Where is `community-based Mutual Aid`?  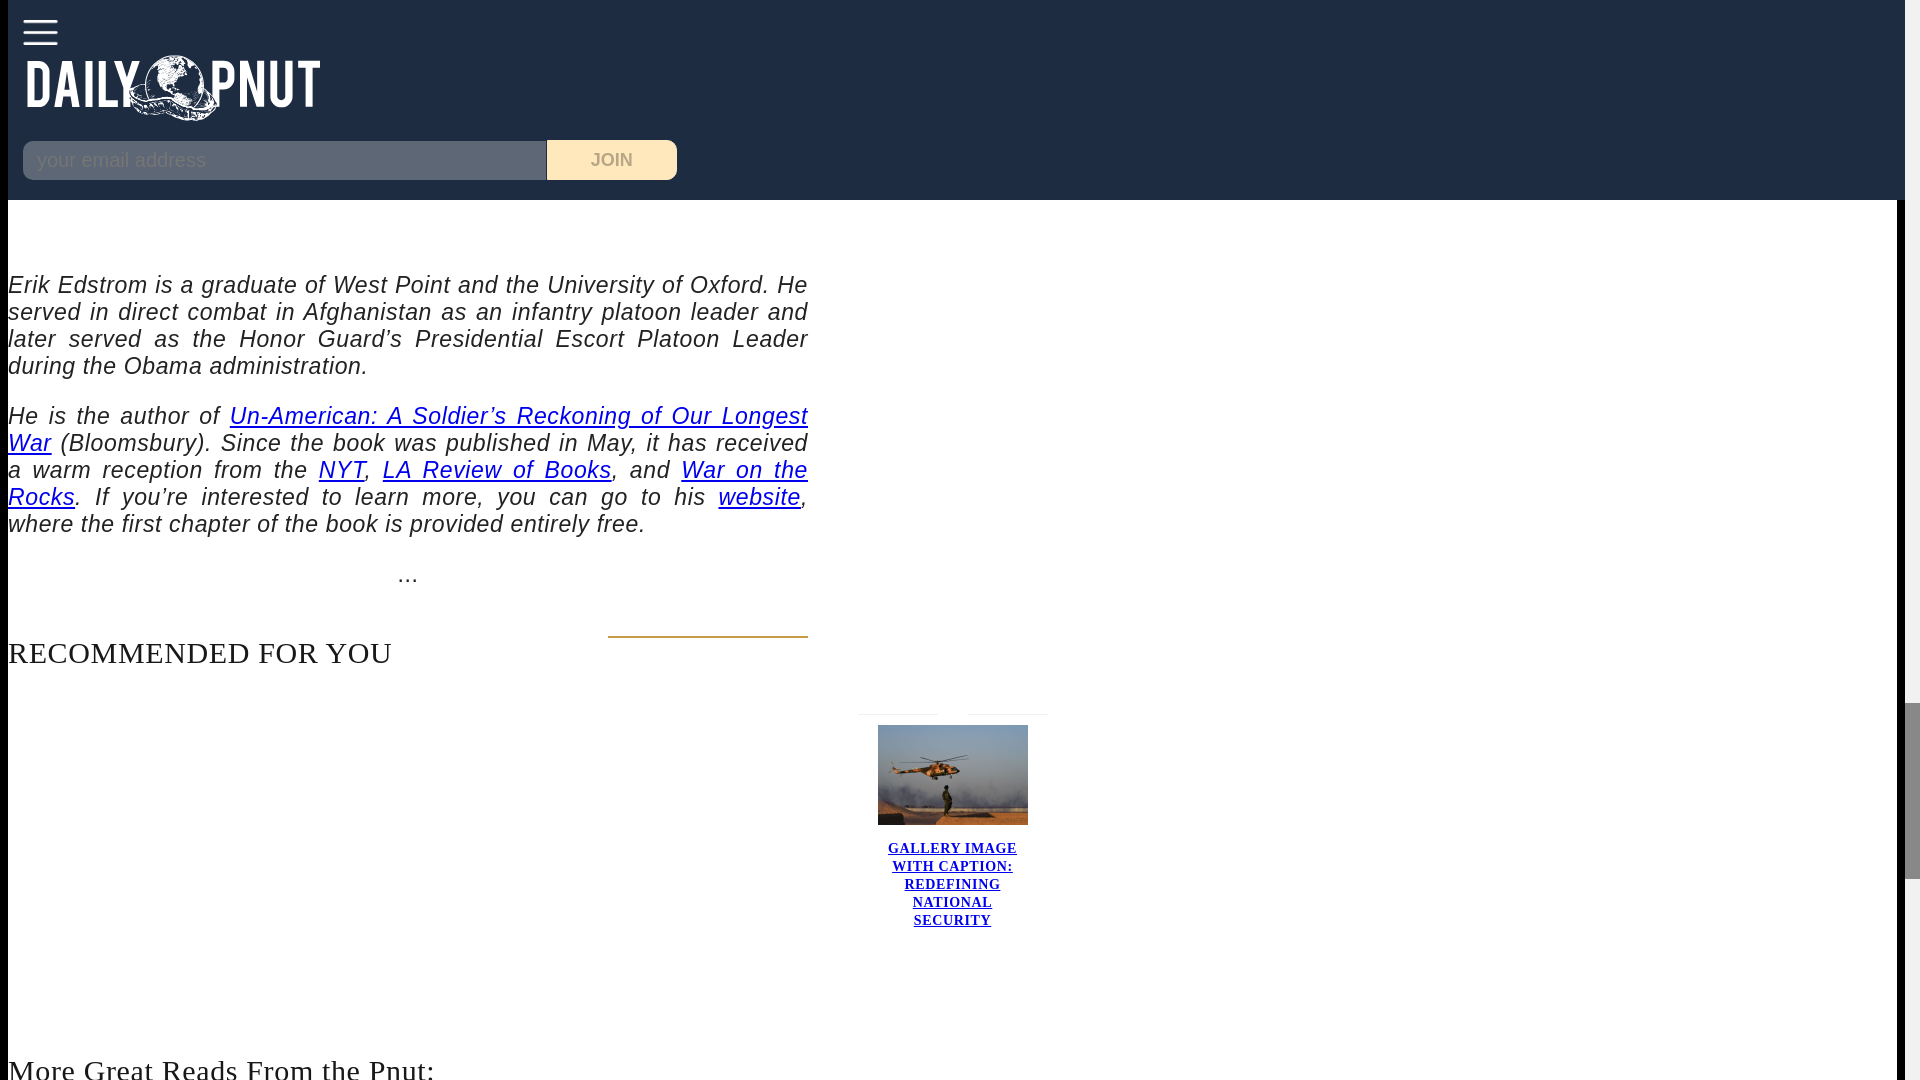 community-based Mutual Aid is located at coordinates (408, 8).